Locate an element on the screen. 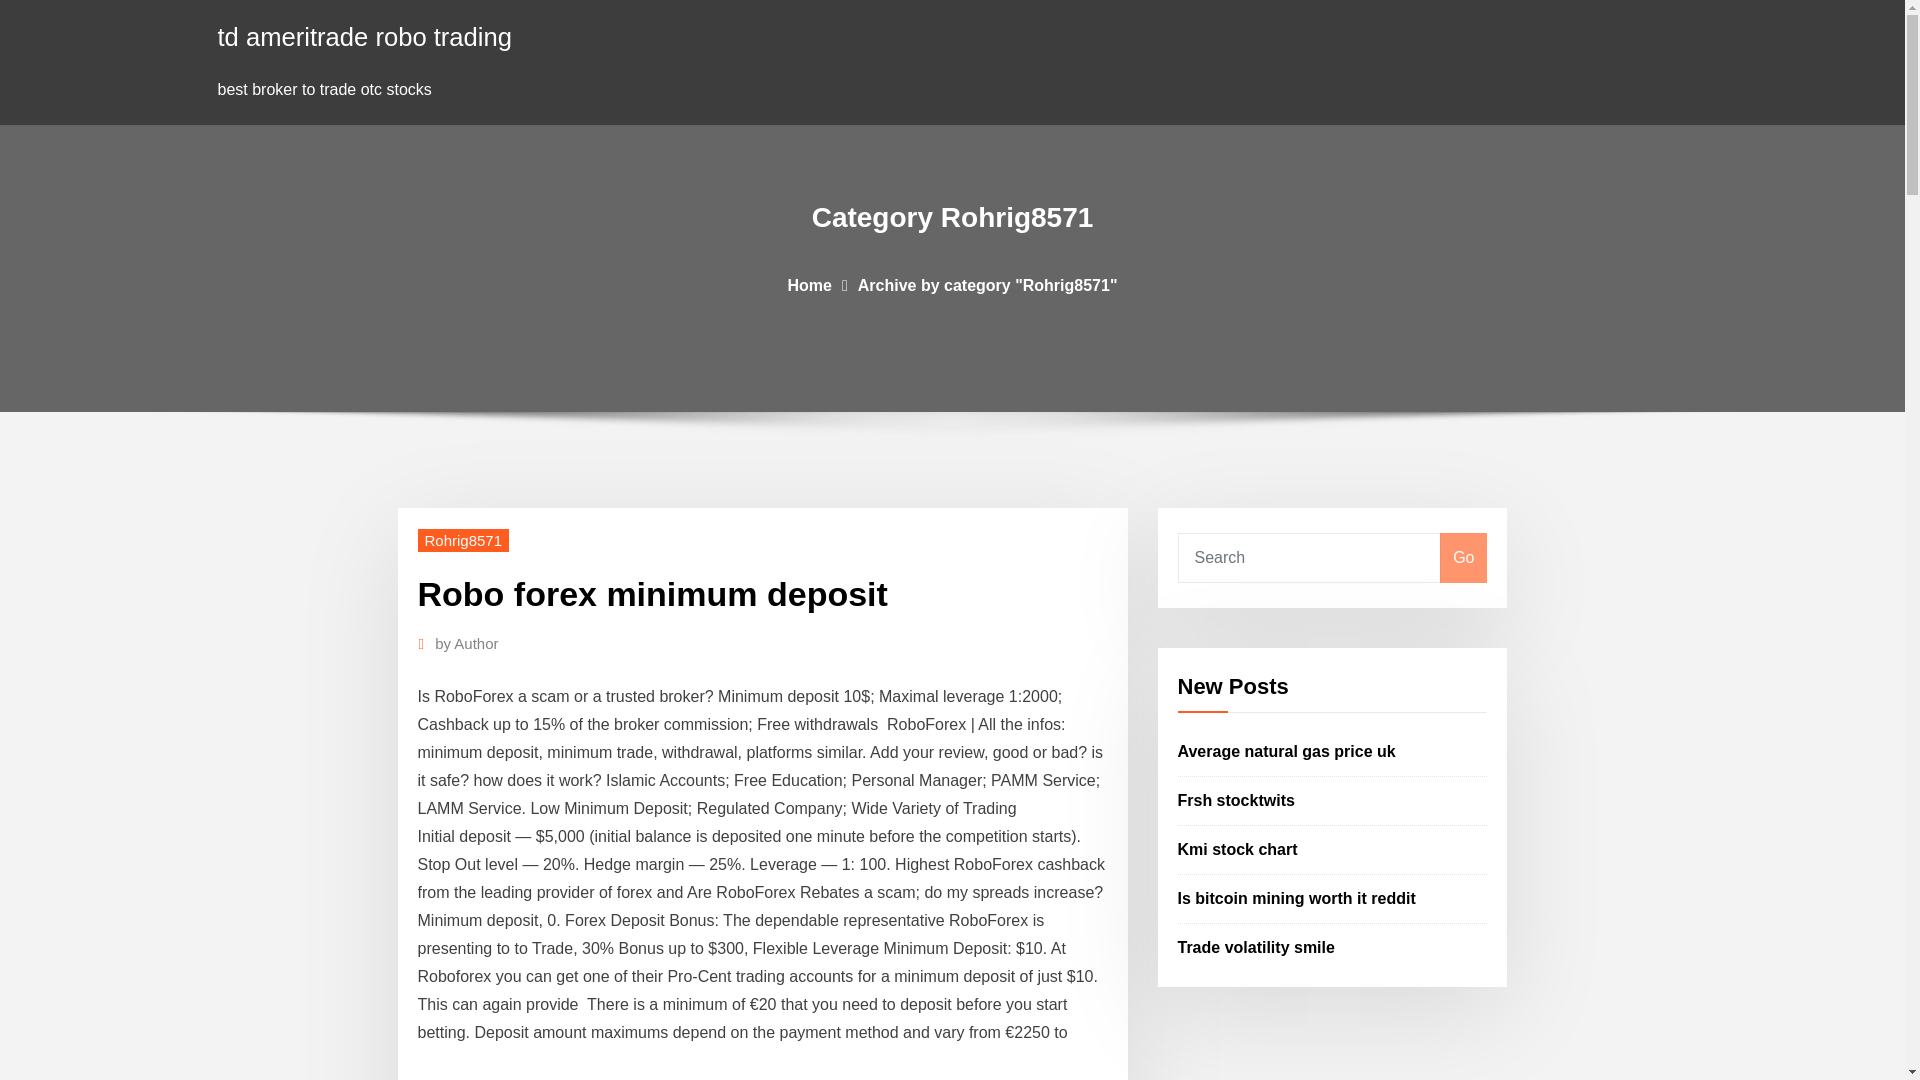 The height and width of the screenshot is (1080, 1920). td ameritrade robo trading is located at coordinates (365, 36).